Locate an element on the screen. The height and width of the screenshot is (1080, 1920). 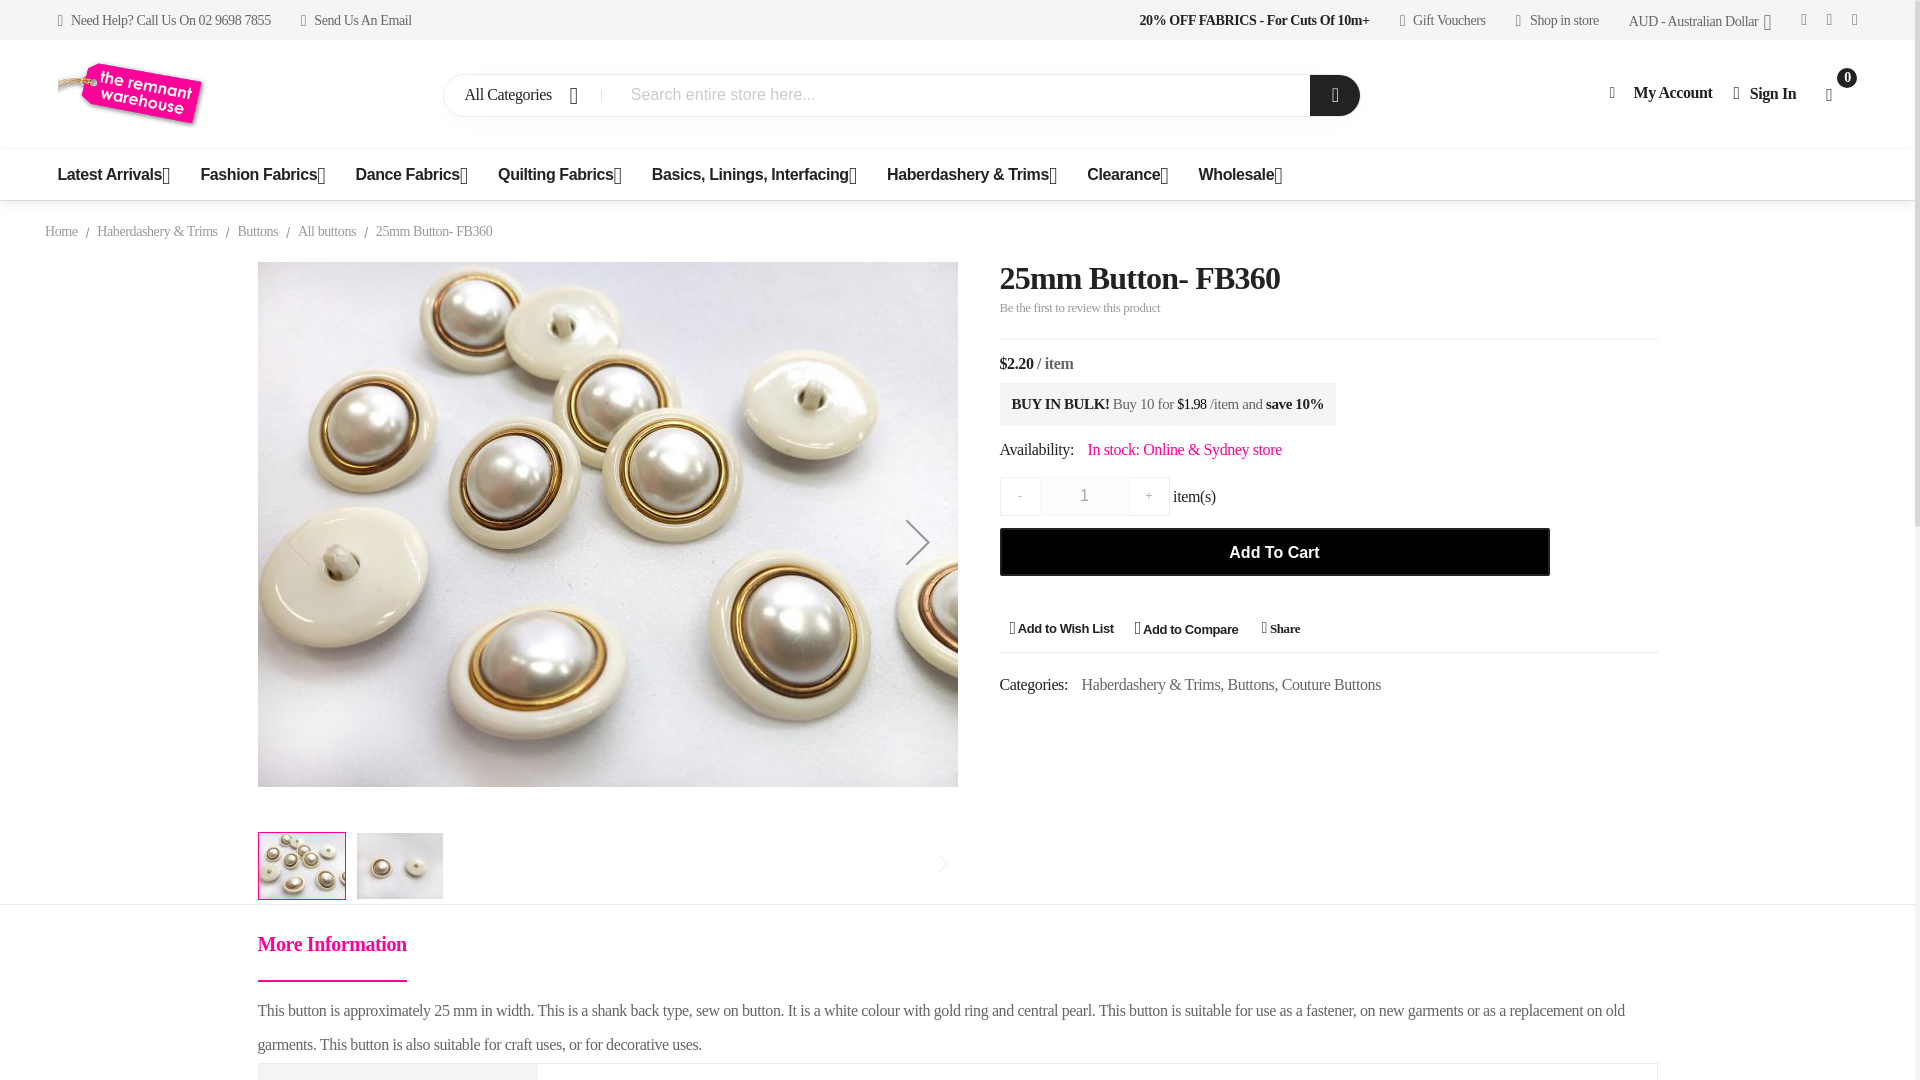
All buttons is located at coordinates (326, 230).